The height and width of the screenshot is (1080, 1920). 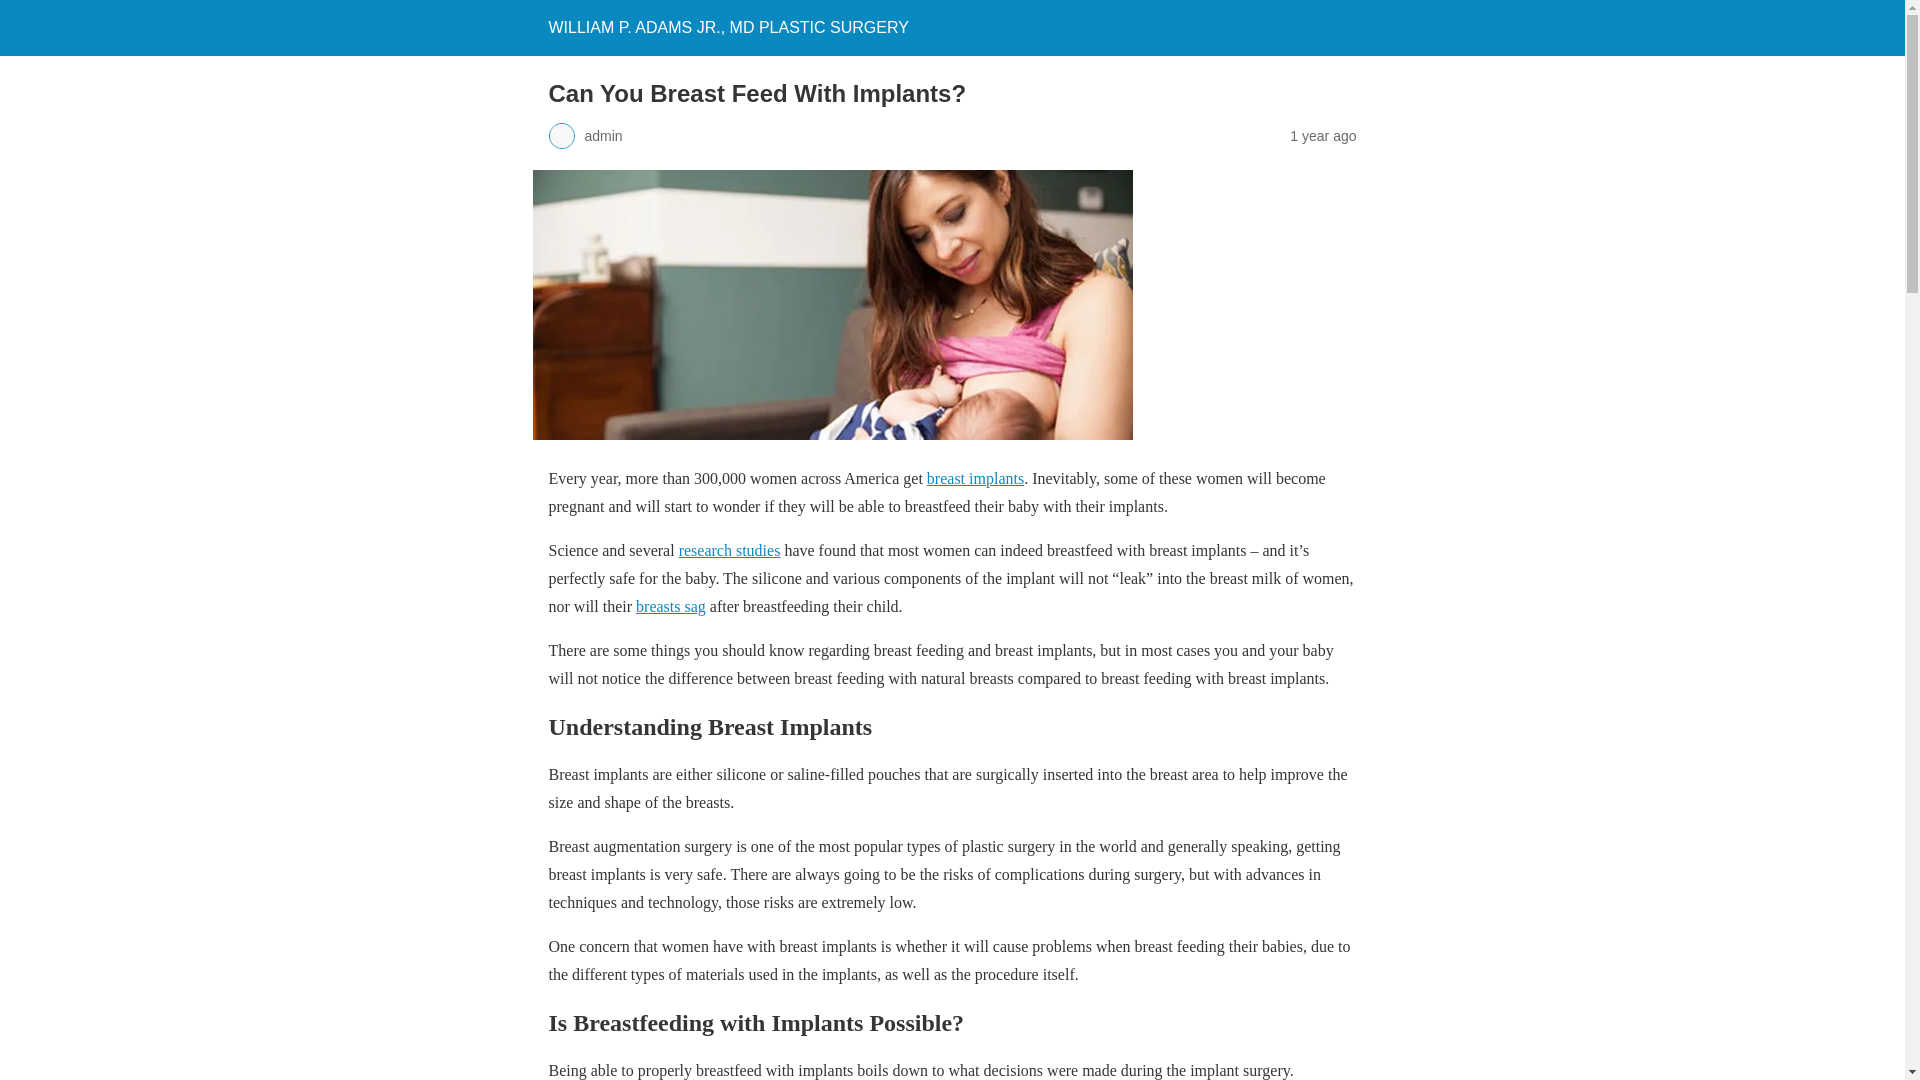 What do you see at coordinates (730, 550) in the screenshot?
I see `research studies` at bounding box center [730, 550].